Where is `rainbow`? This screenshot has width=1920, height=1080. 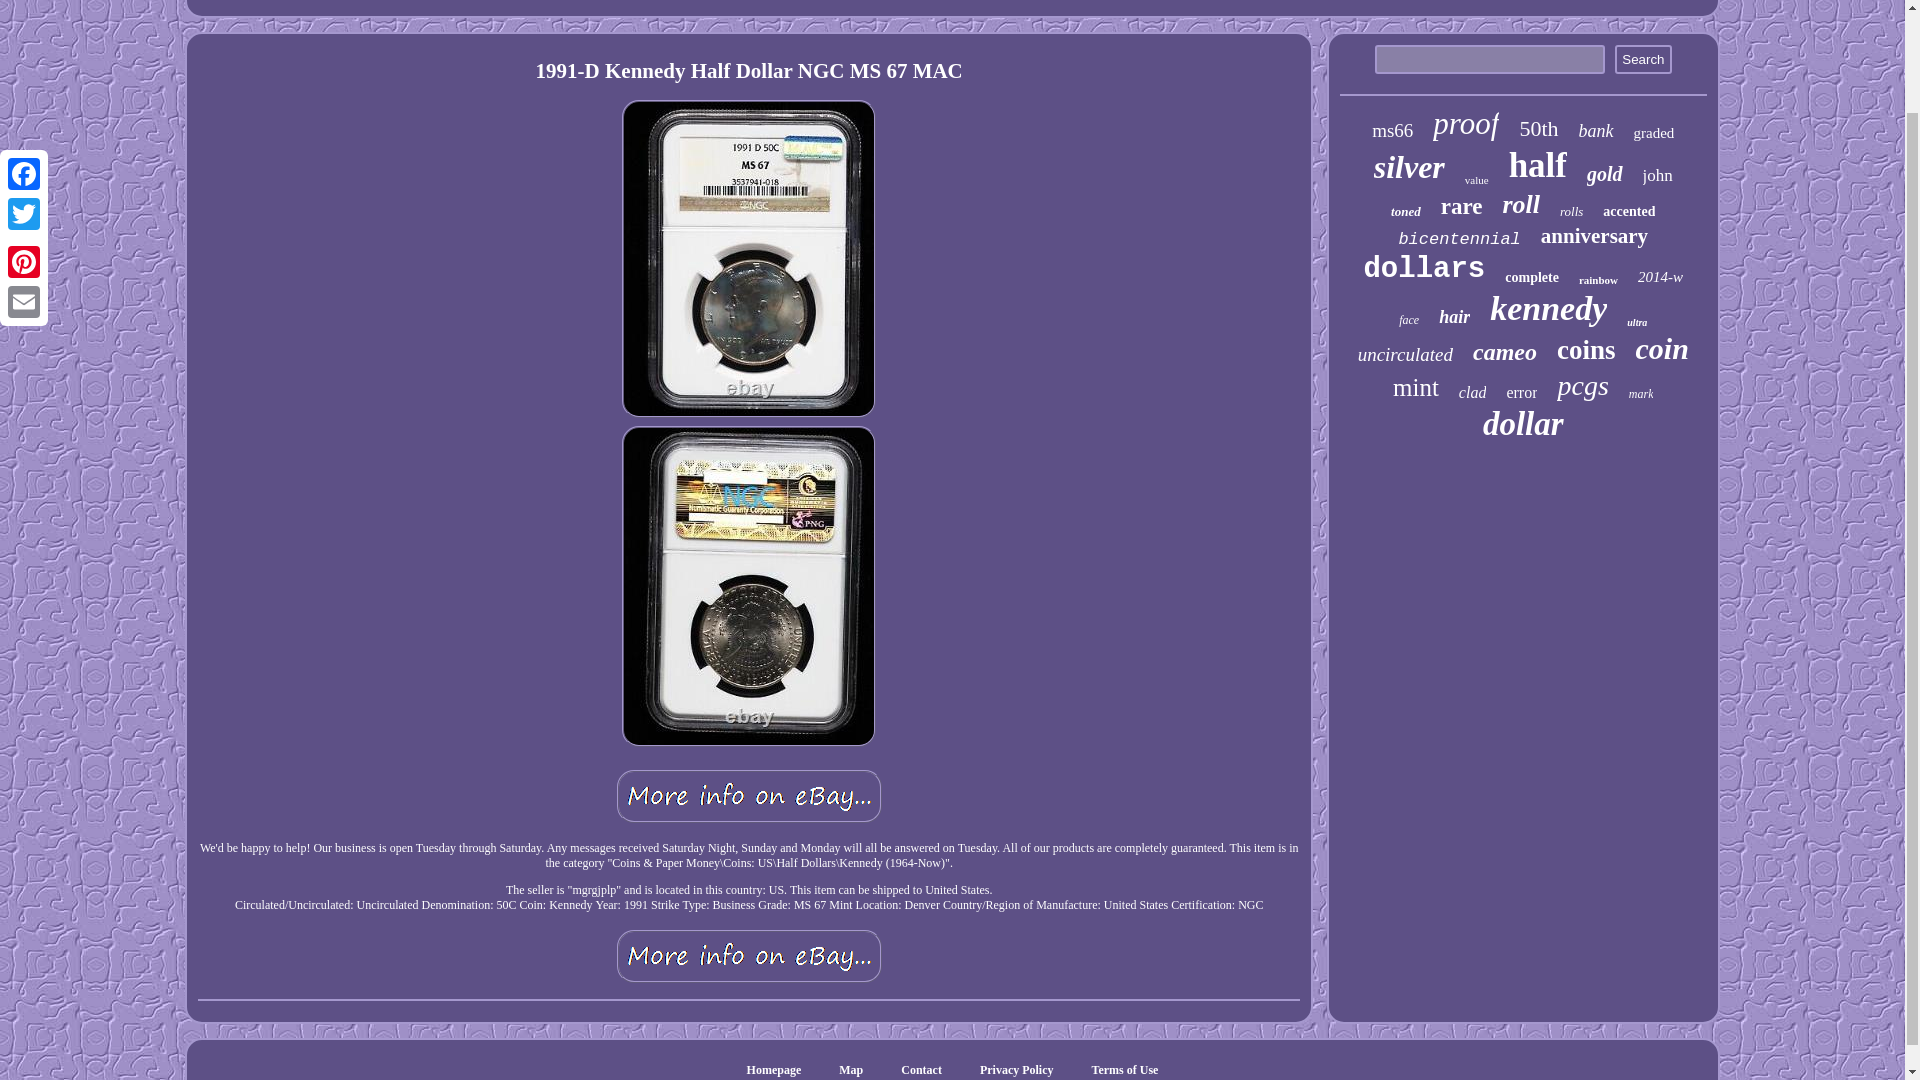 rainbow is located at coordinates (1598, 280).